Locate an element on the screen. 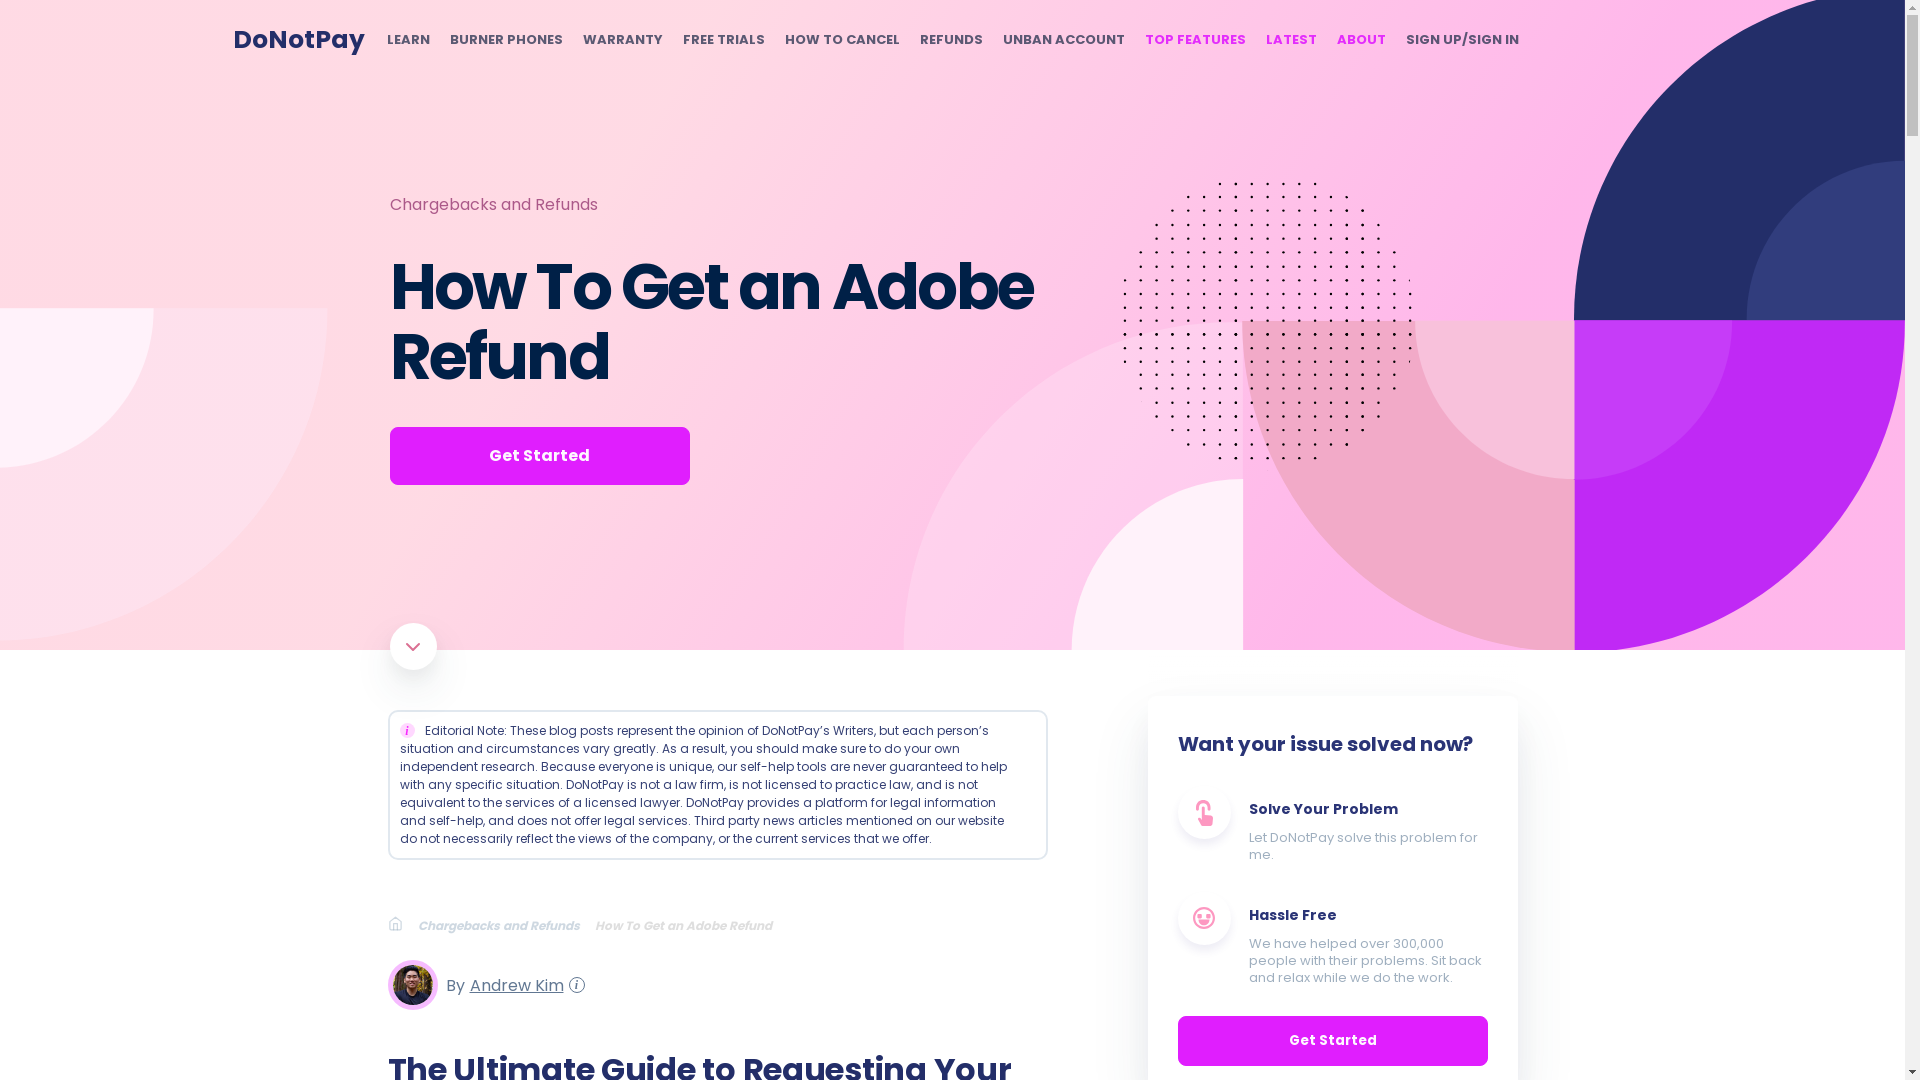 Image resolution: width=1920 pixels, height=1080 pixels. ABOUT is located at coordinates (1360, 40).